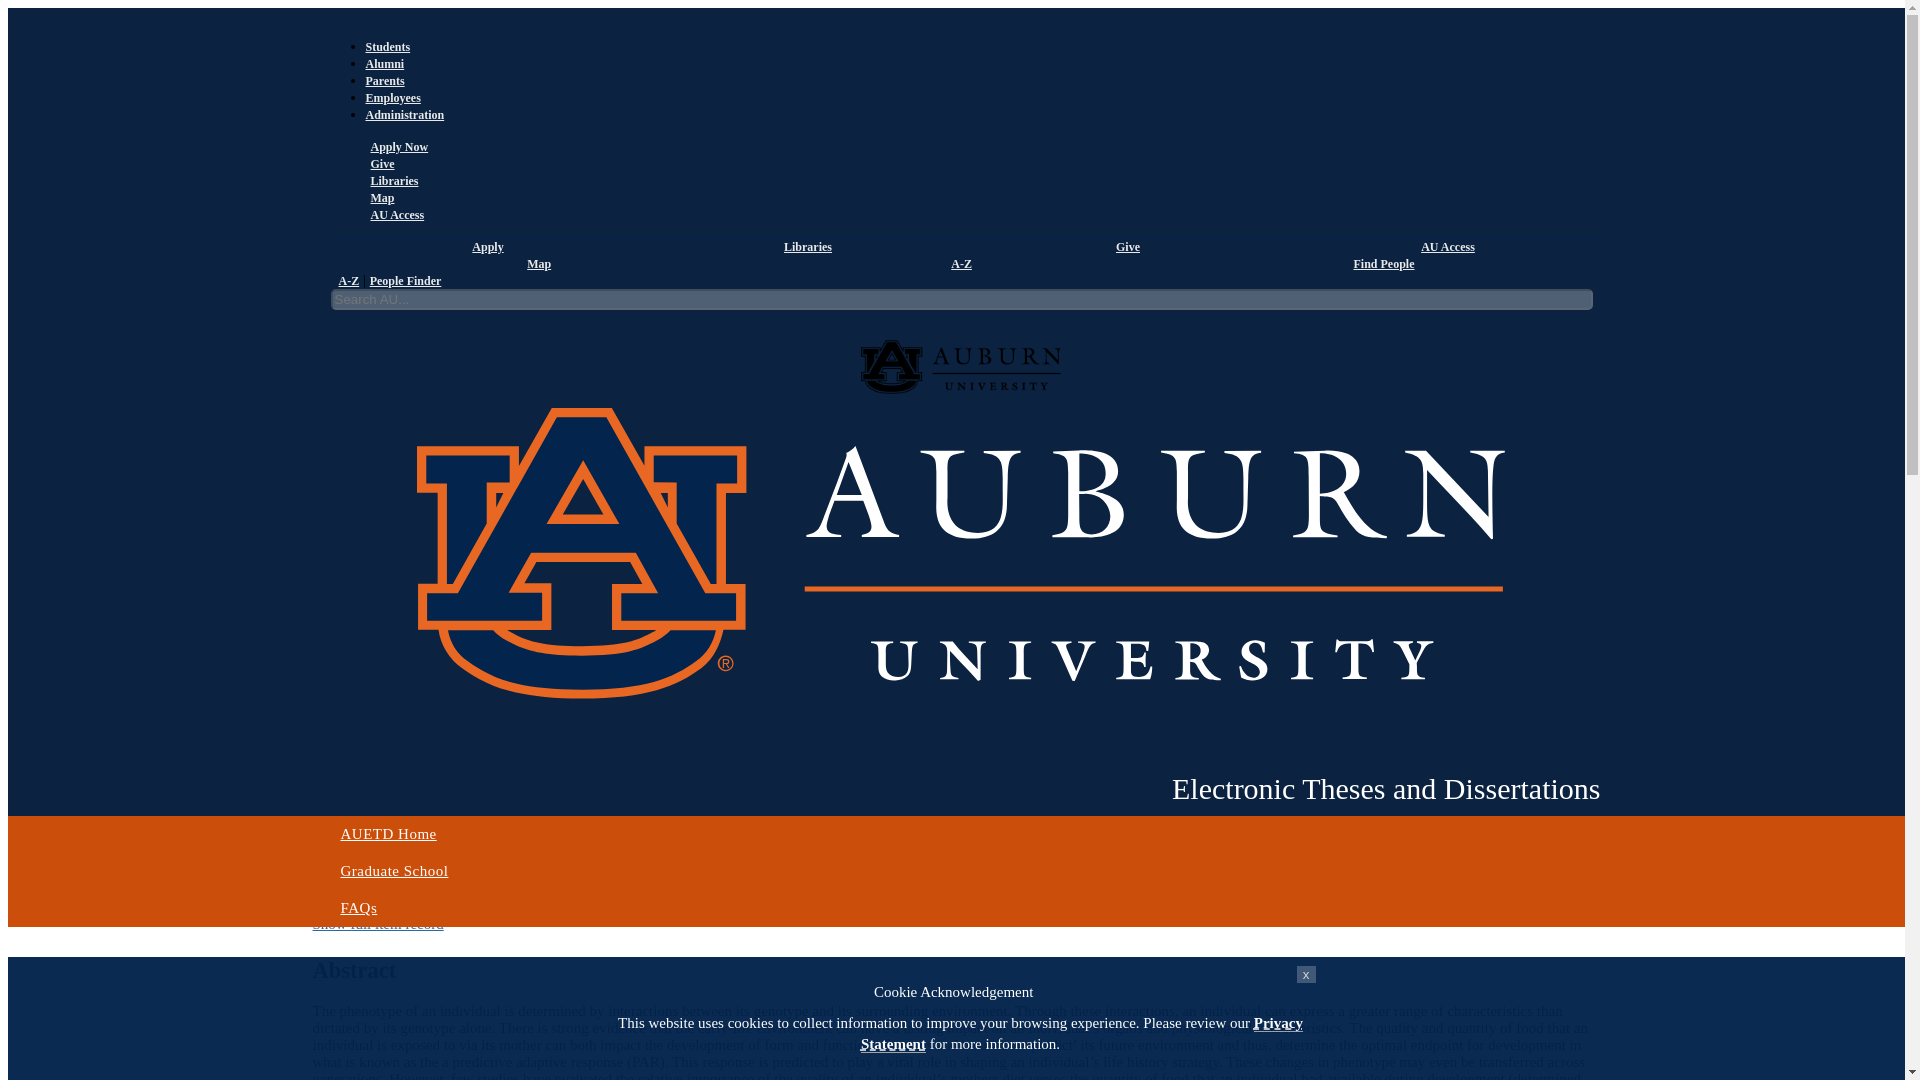 Image resolution: width=1920 pixels, height=1080 pixels. What do you see at coordinates (353, 290) in the screenshot?
I see `By Issue Date` at bounding box center [353, 290].